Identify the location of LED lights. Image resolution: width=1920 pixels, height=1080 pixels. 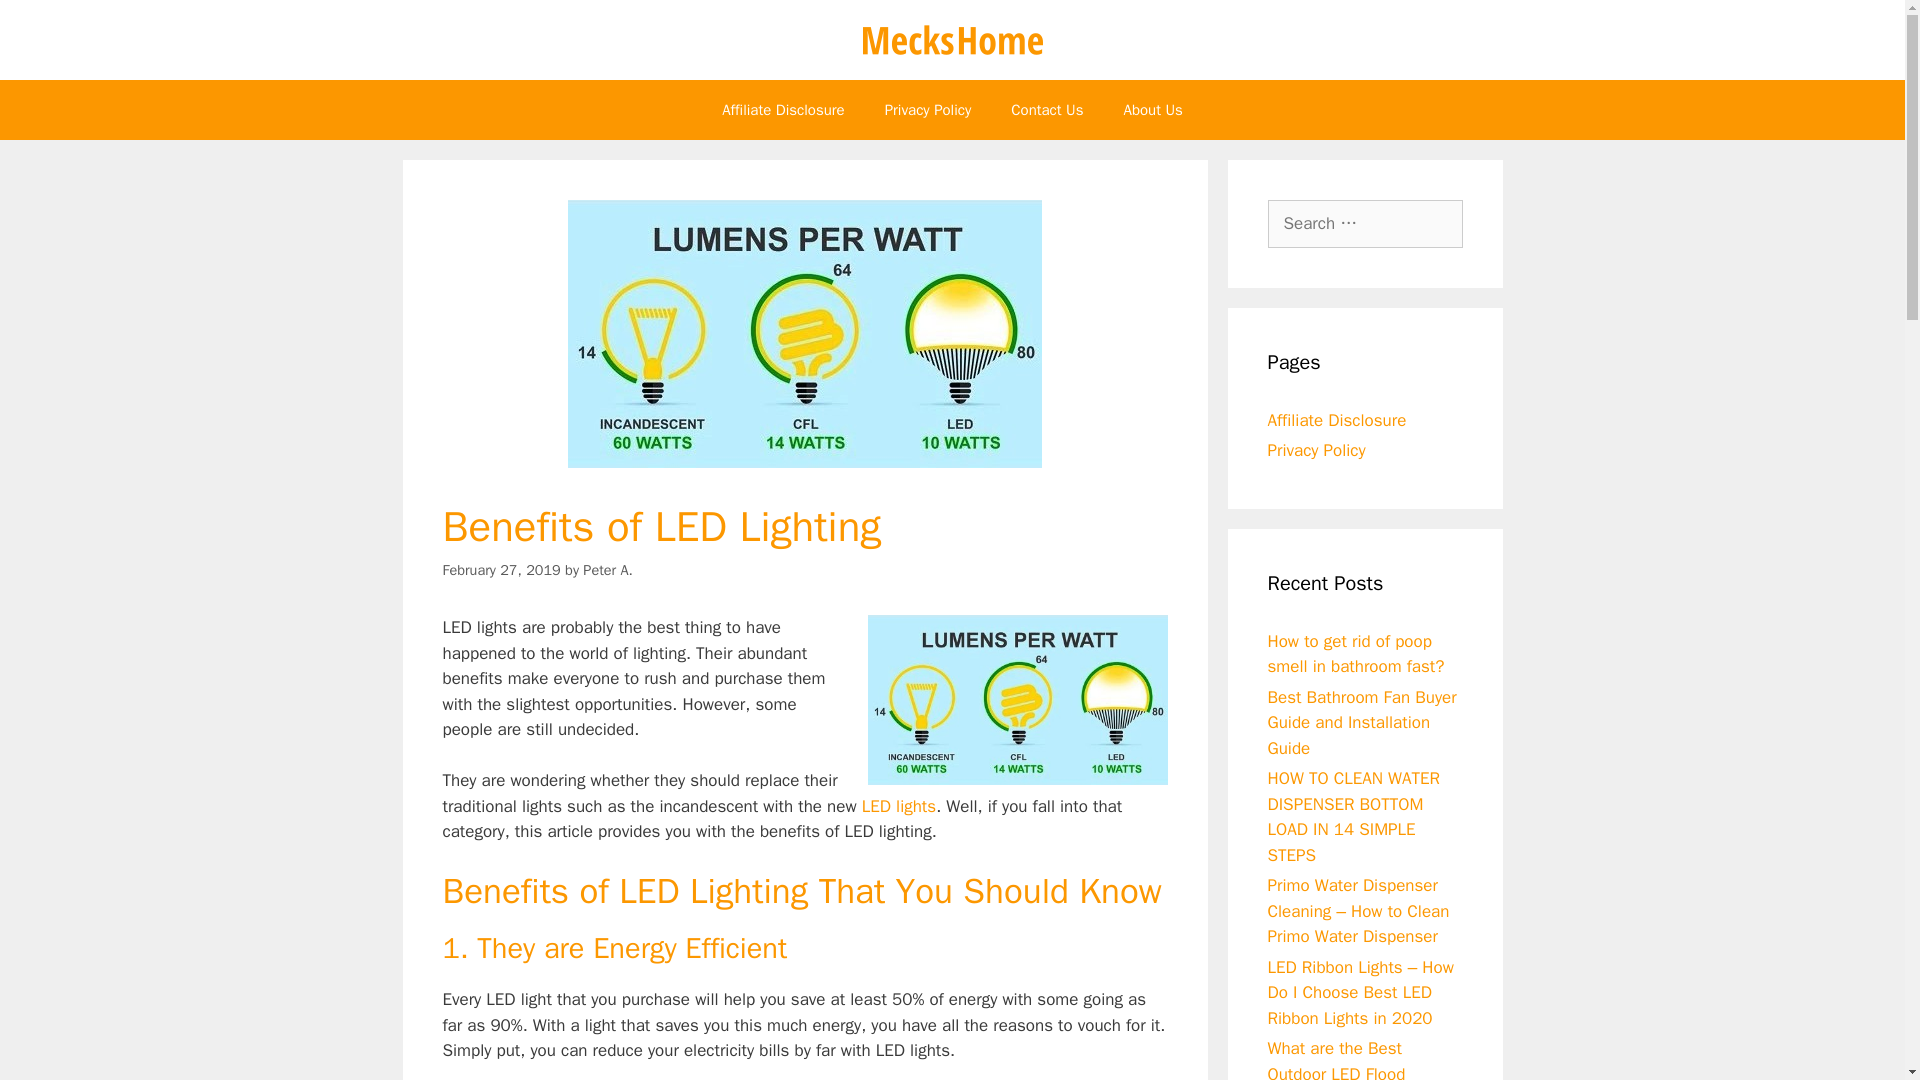
(899, 806).